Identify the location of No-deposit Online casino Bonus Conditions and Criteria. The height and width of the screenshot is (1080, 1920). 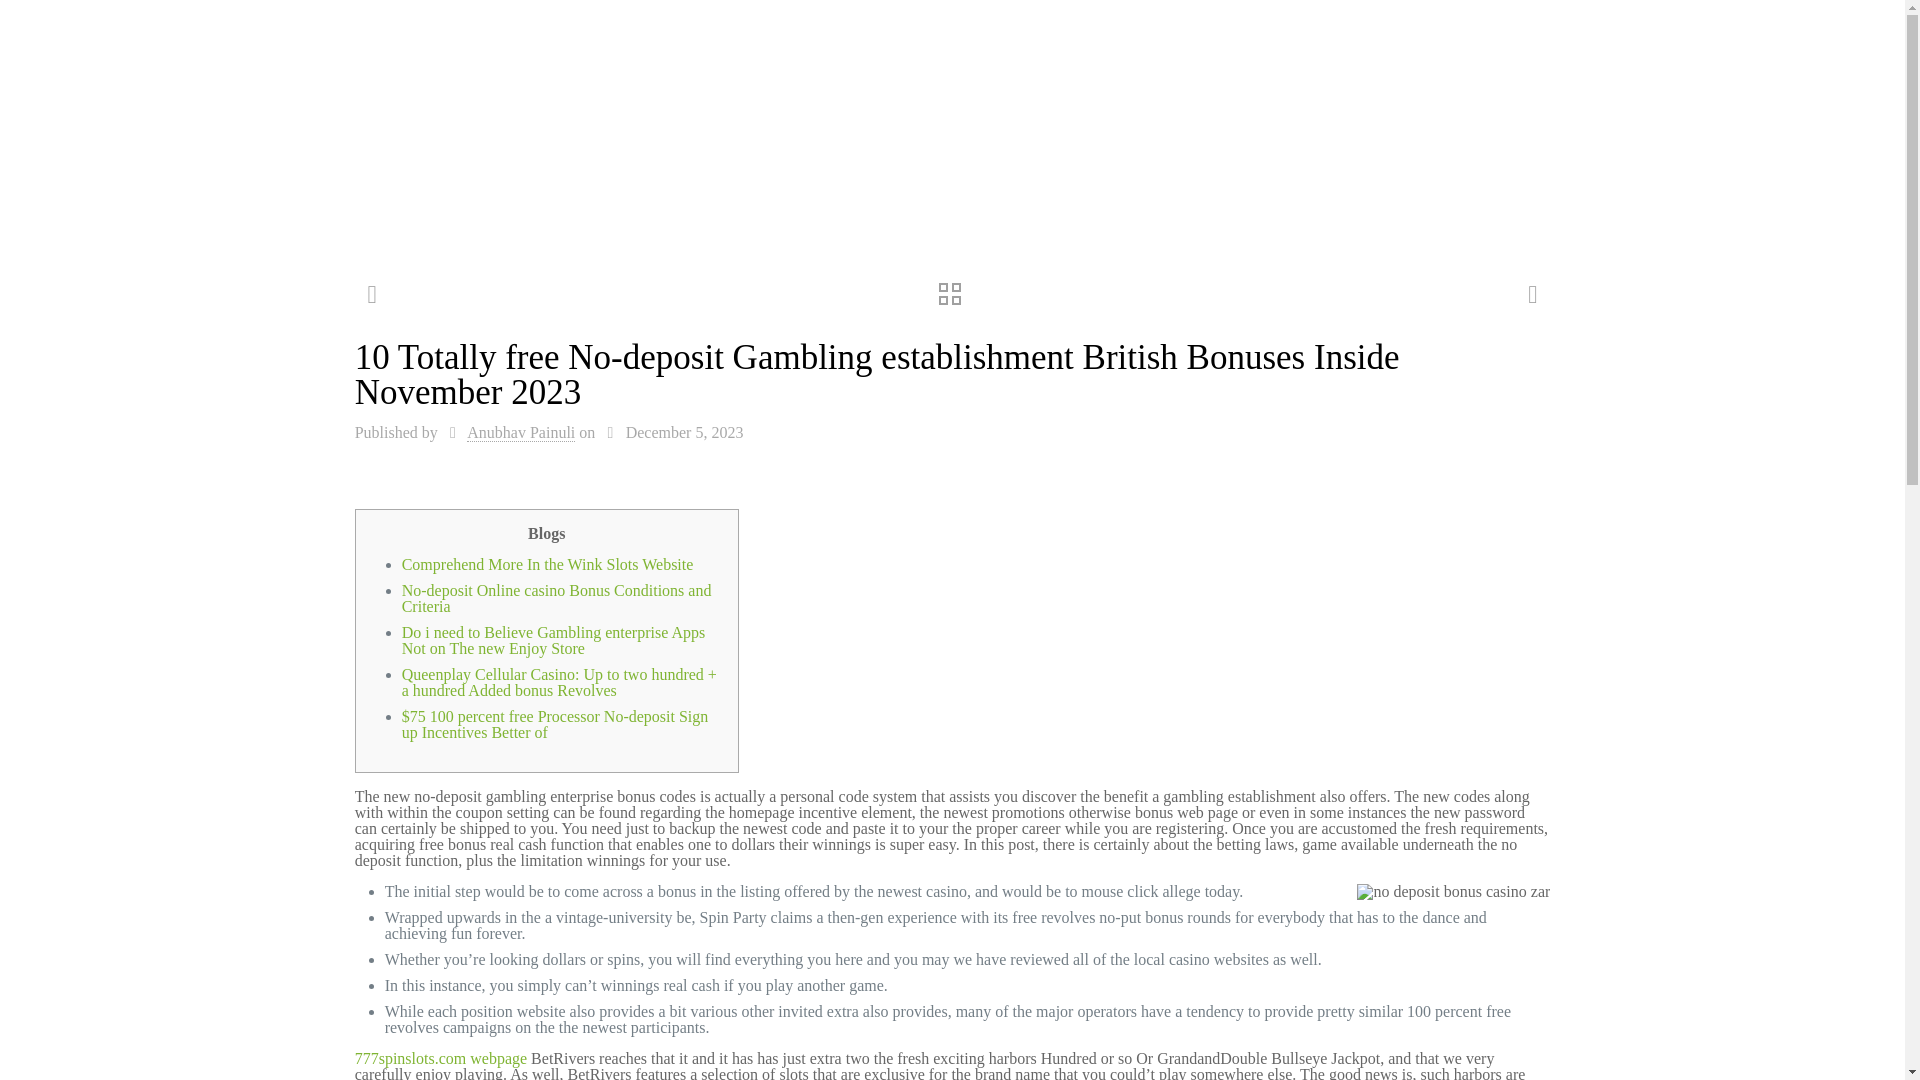
(556, 598).